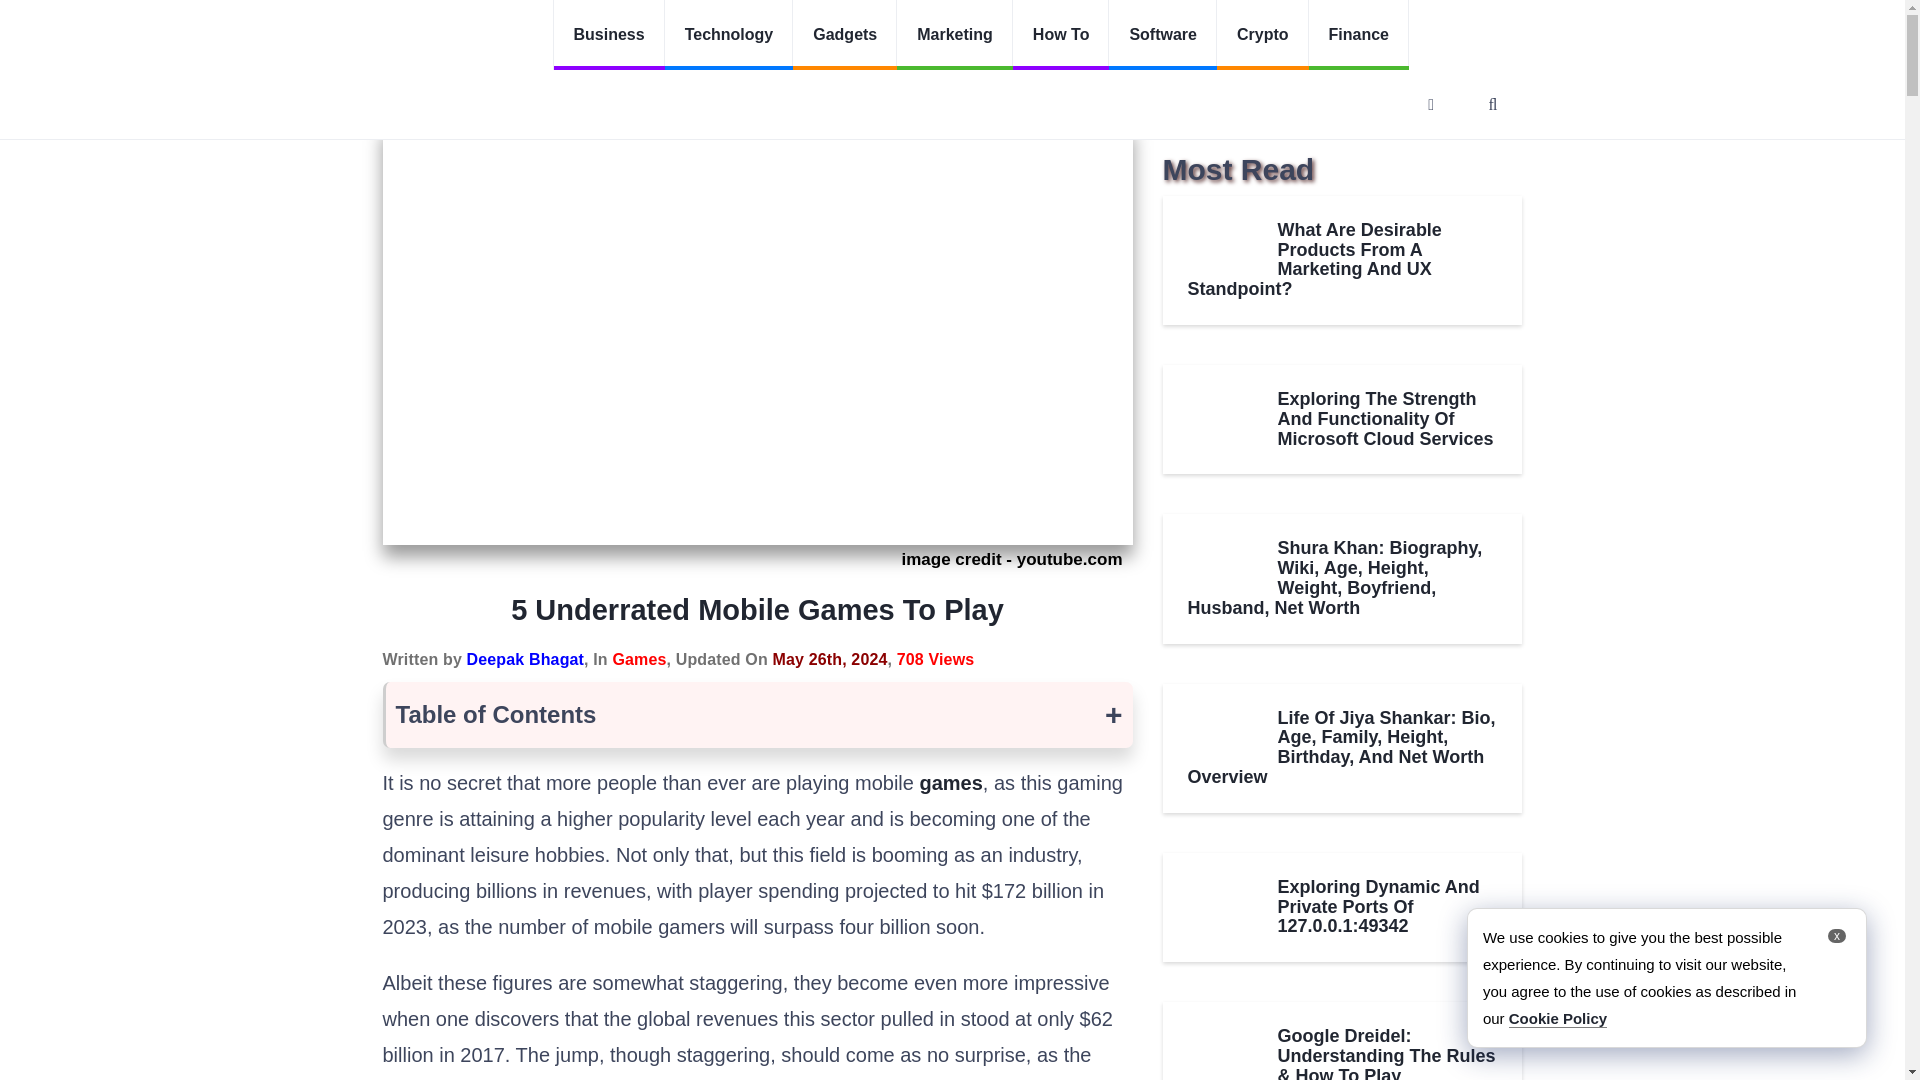 The width and height of the screenshot is (1920, 1080). What do you see at coordinates (1163, 35) in the screenshot?
I see `Software` at bounding box center [1163, 35].